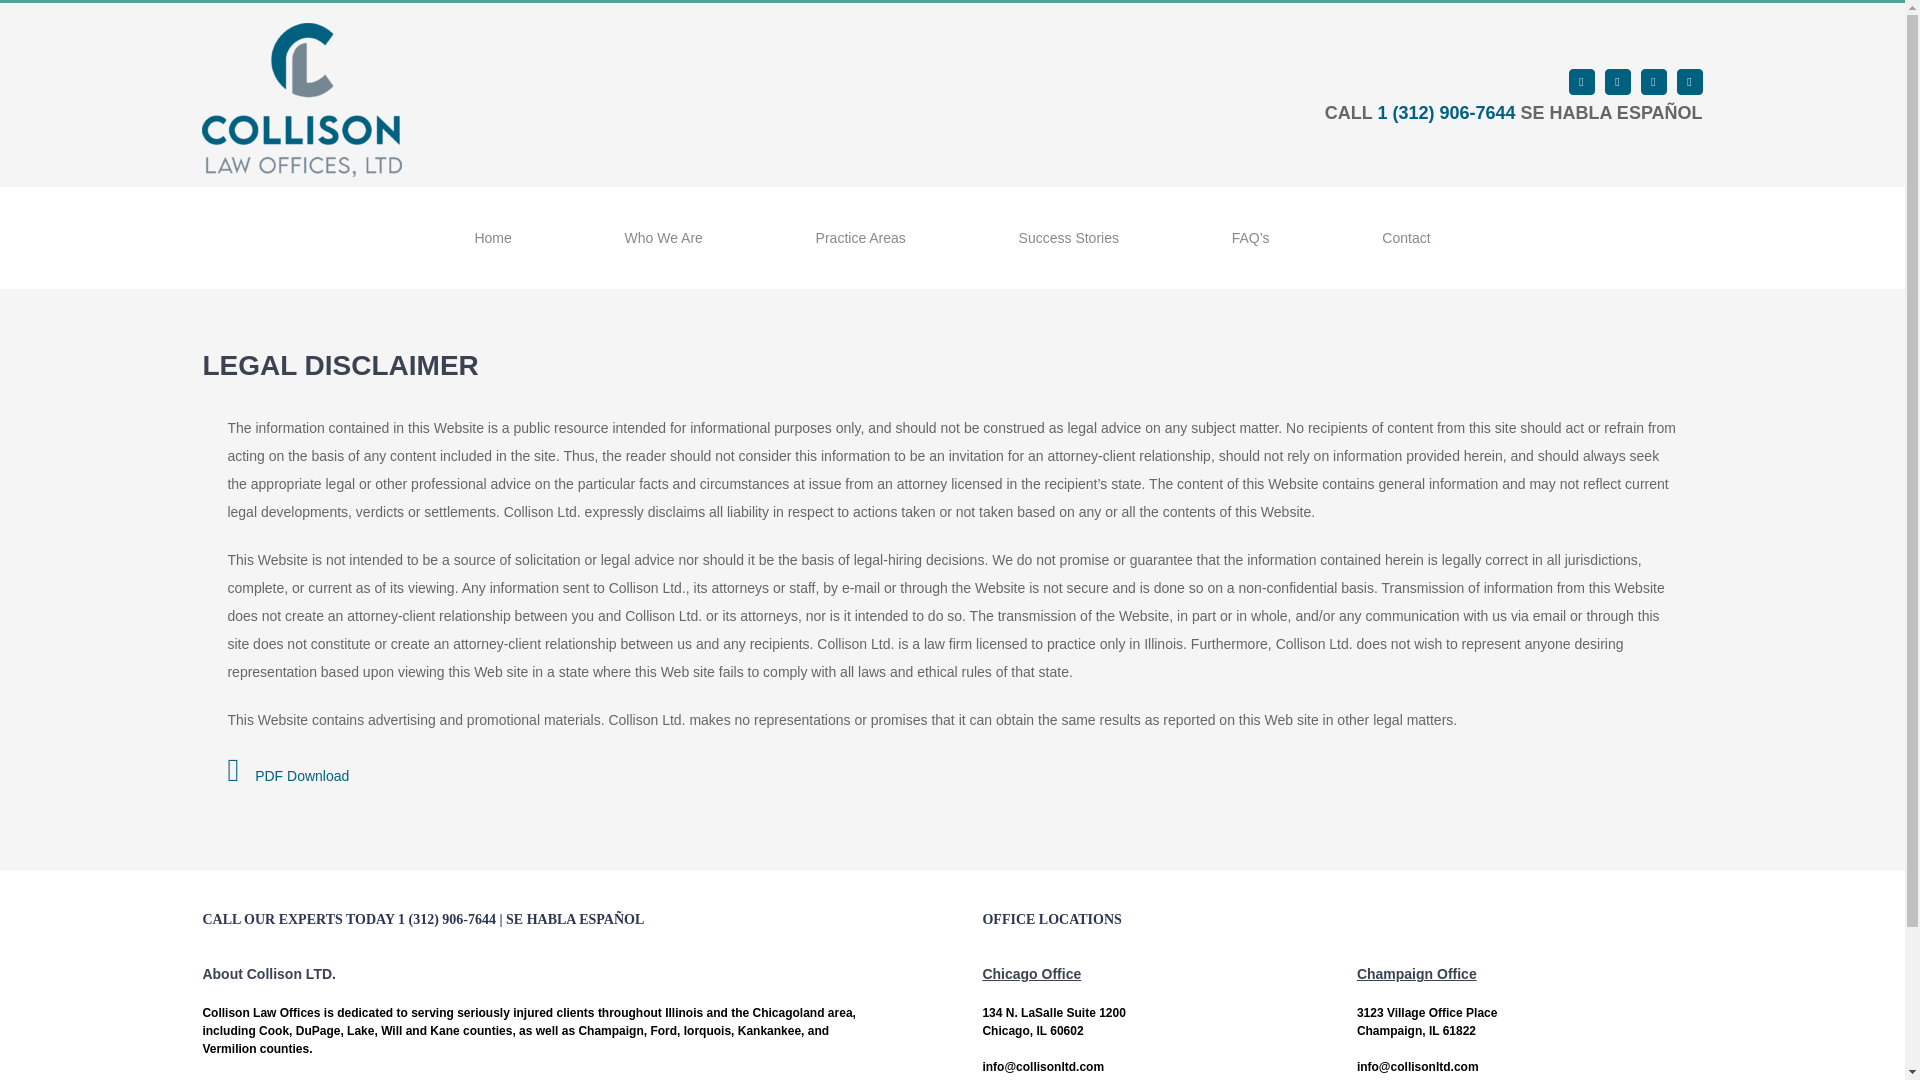  What do you see at coordinates (492, 238) in the screenshot?
I see `Home` at bounding box center [492, 238].